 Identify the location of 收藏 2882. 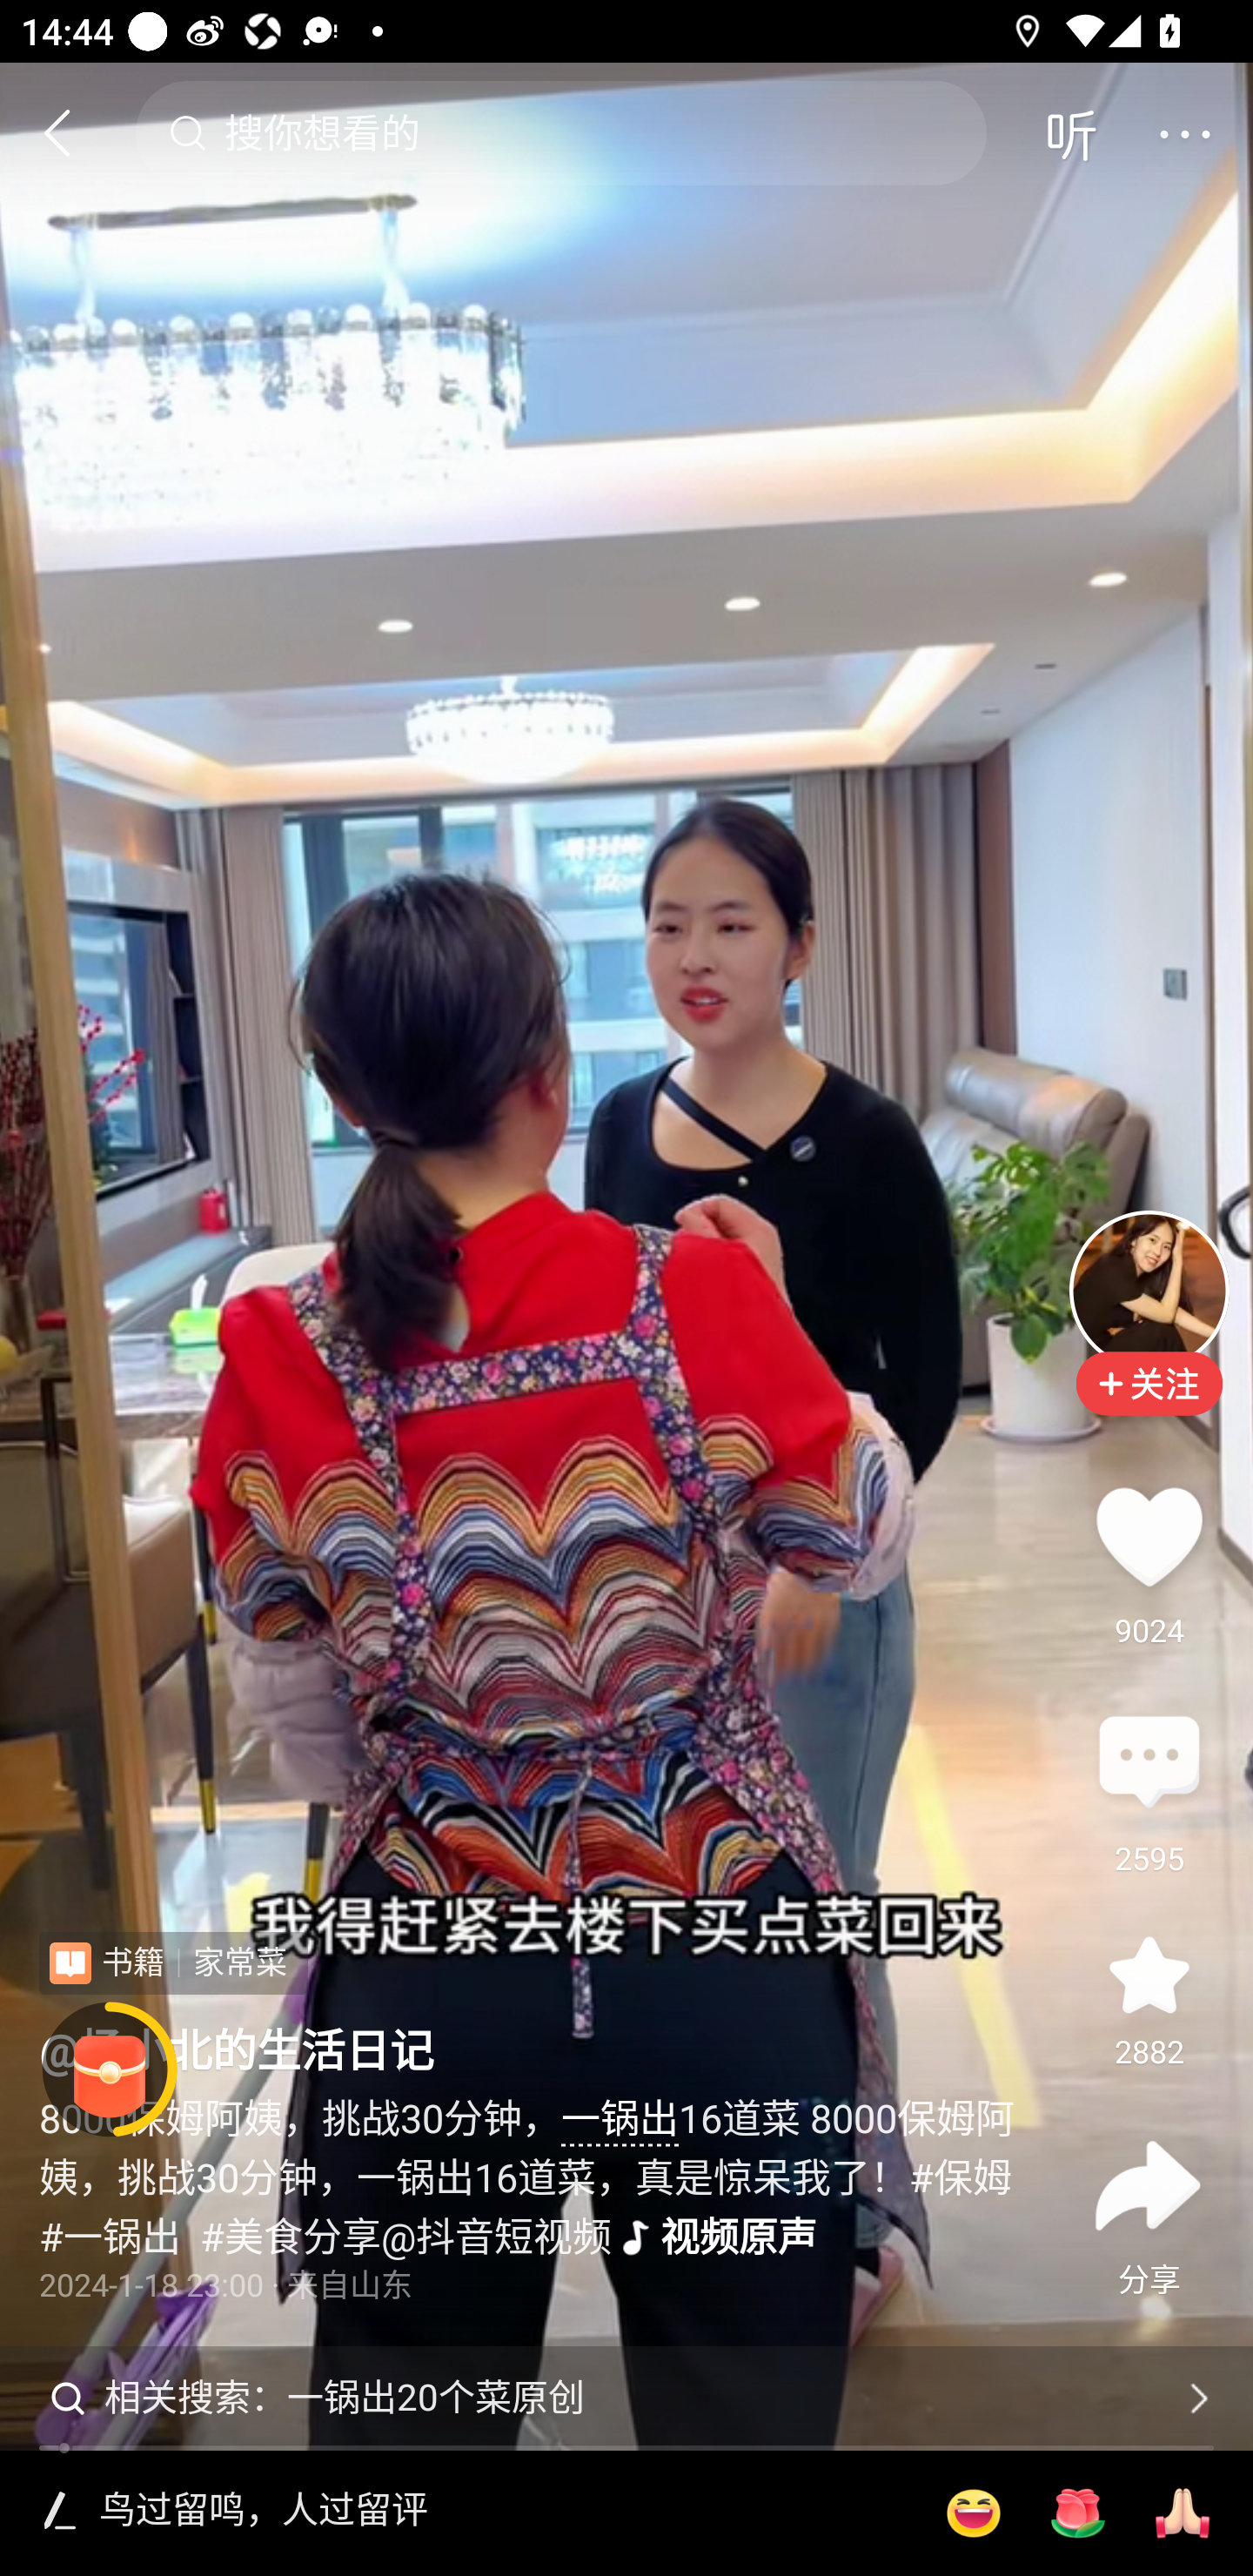
(1149, 1974).